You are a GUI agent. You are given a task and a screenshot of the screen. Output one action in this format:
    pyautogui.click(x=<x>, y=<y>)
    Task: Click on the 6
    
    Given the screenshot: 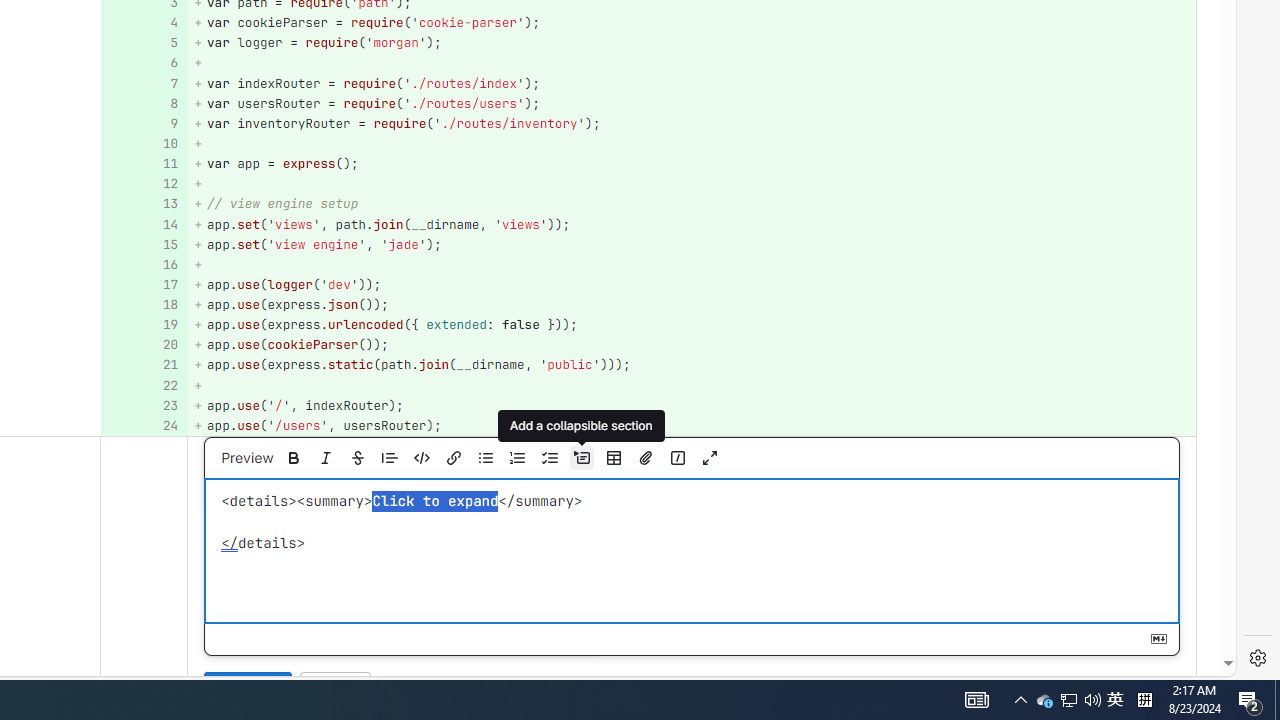 What is the action you would take?
    pyautogui.click(x=142, y=64)
    